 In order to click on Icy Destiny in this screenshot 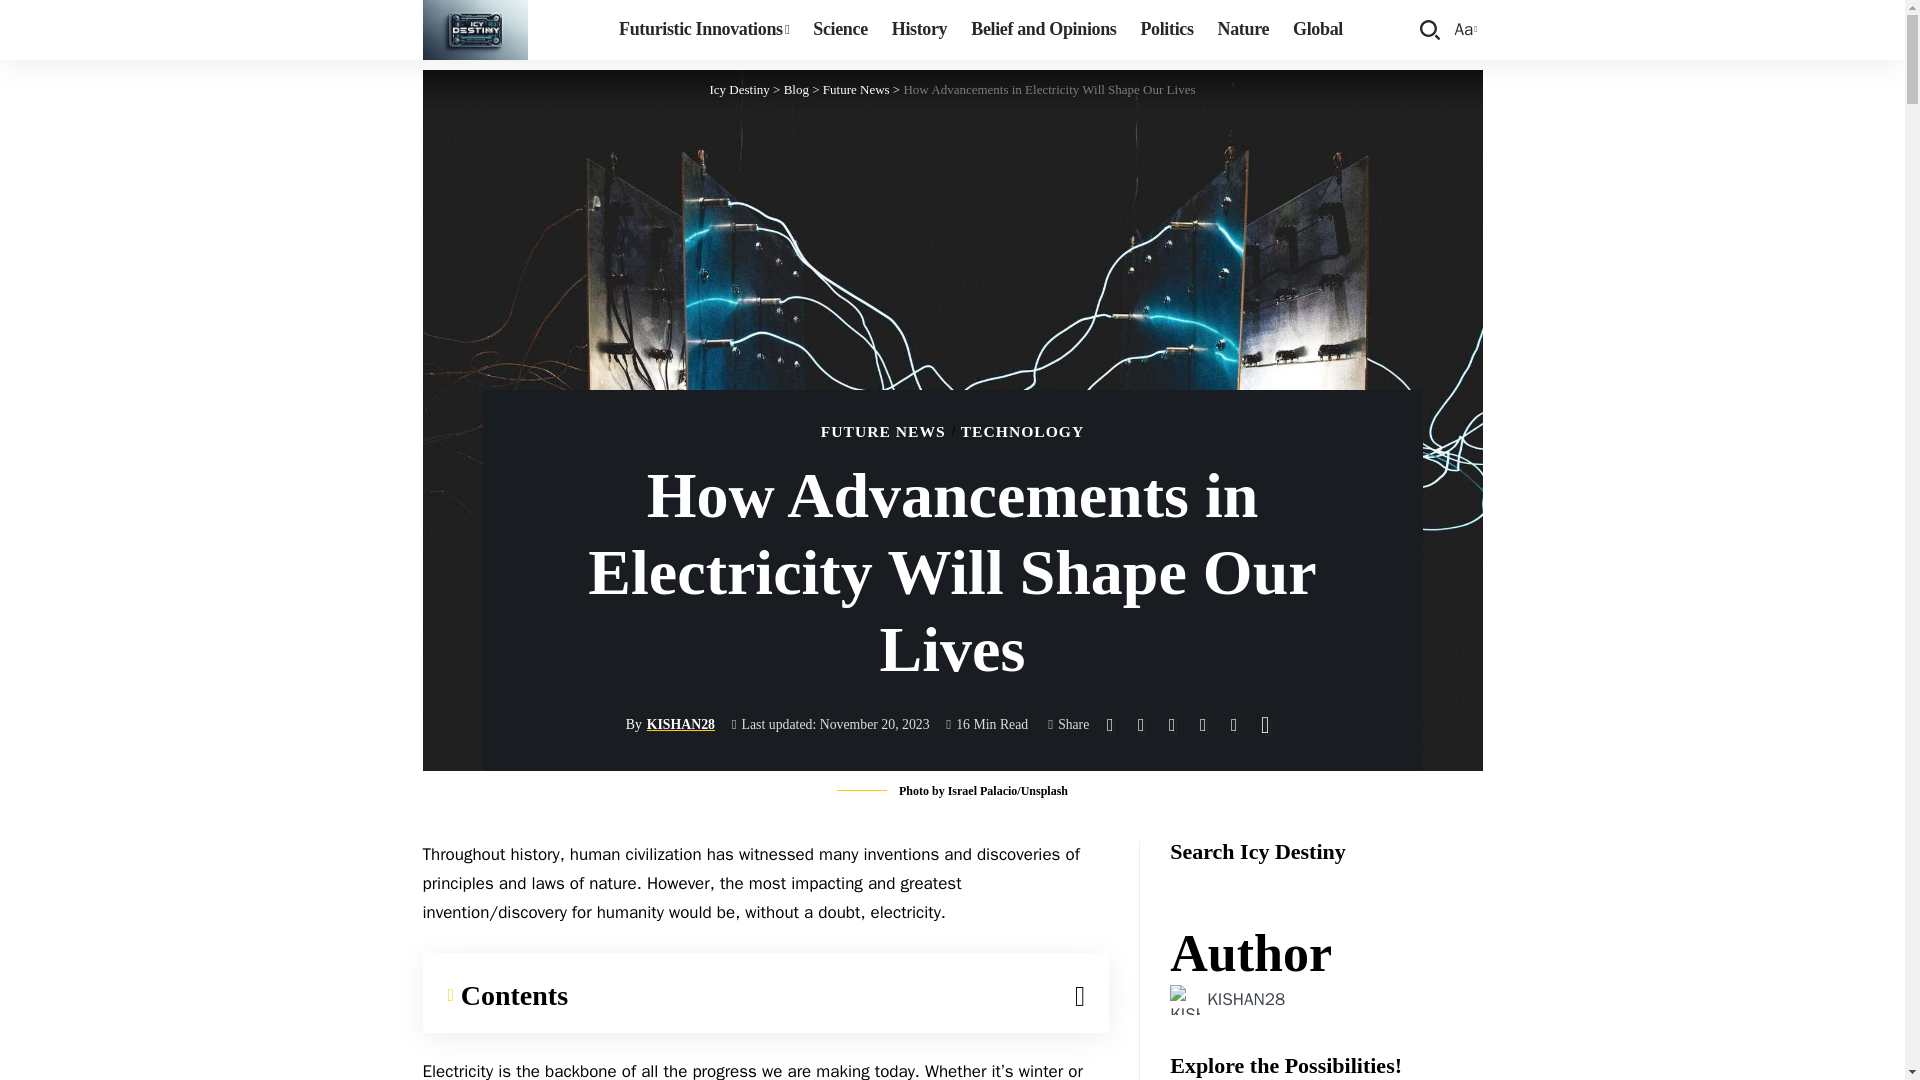, I will do `click(474, 30)`.